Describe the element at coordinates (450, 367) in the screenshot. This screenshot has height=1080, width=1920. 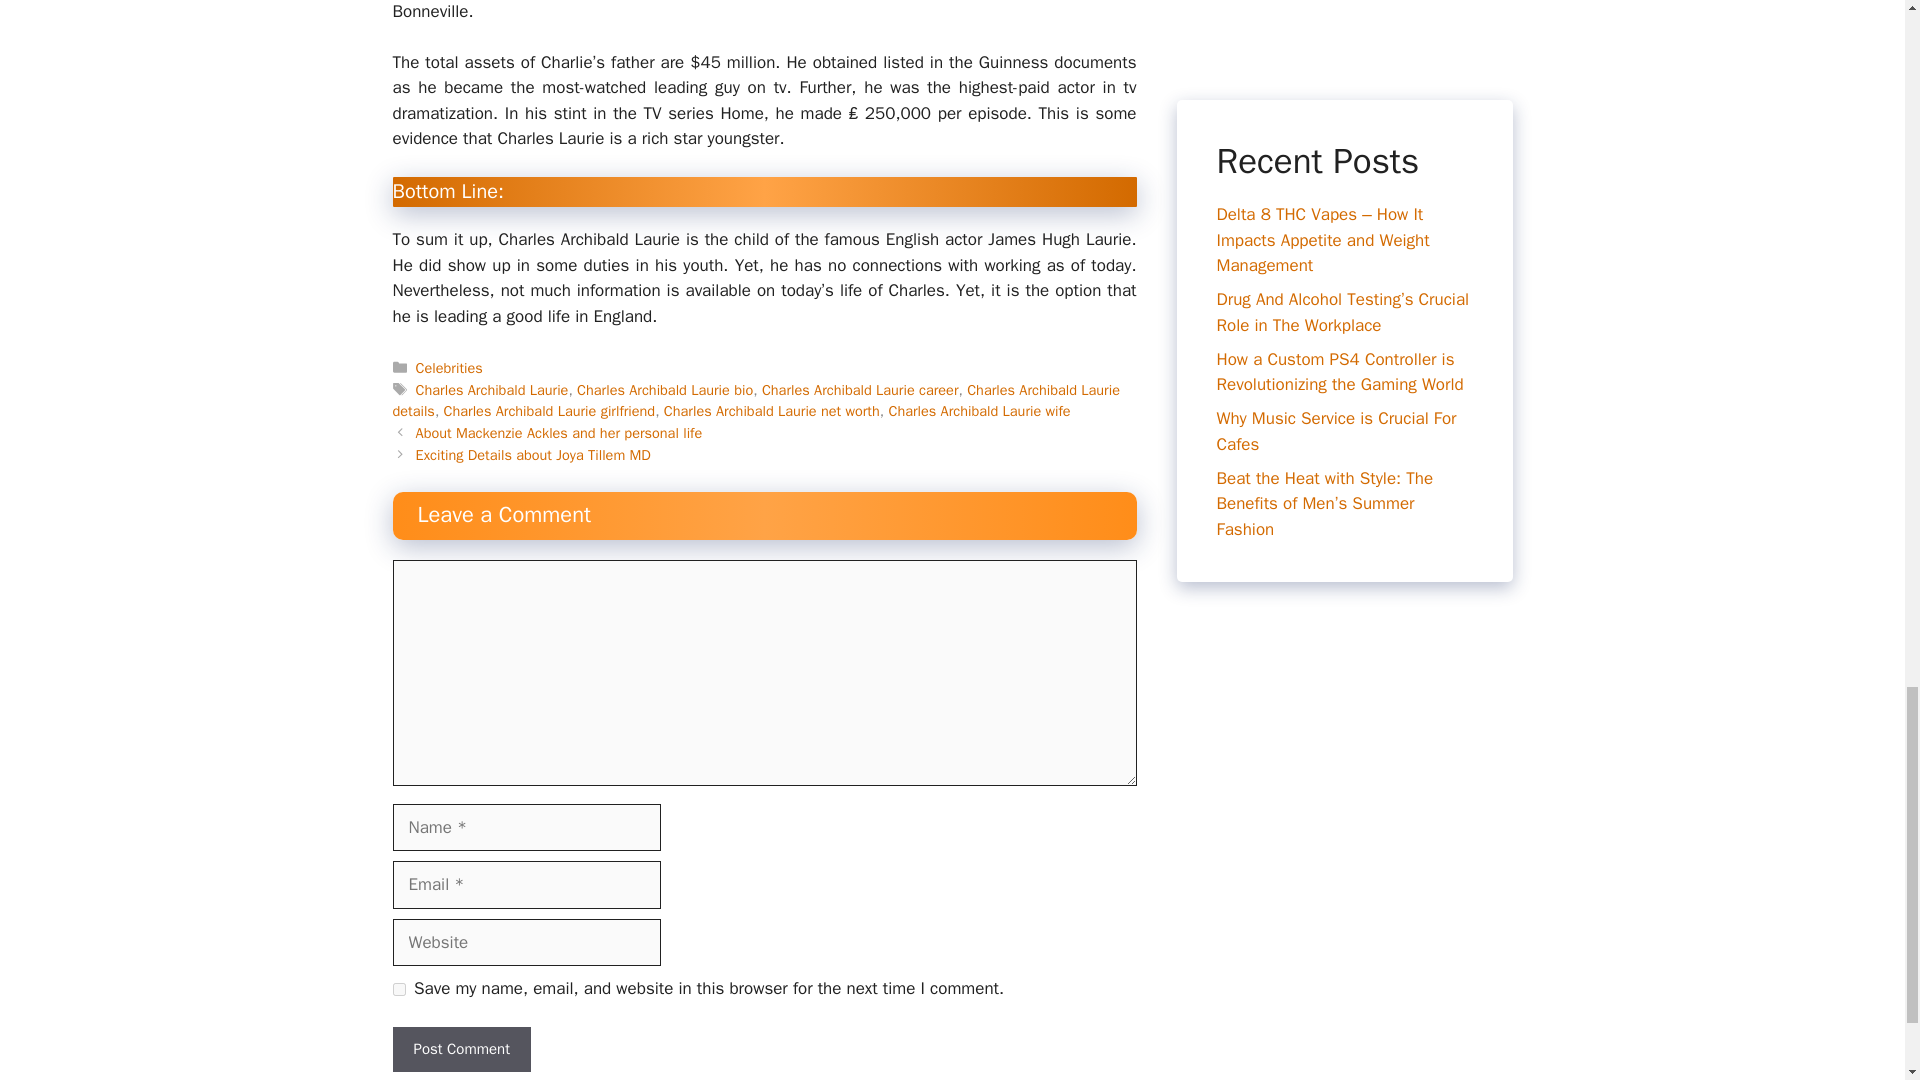
I see `Celebrities` at that location.